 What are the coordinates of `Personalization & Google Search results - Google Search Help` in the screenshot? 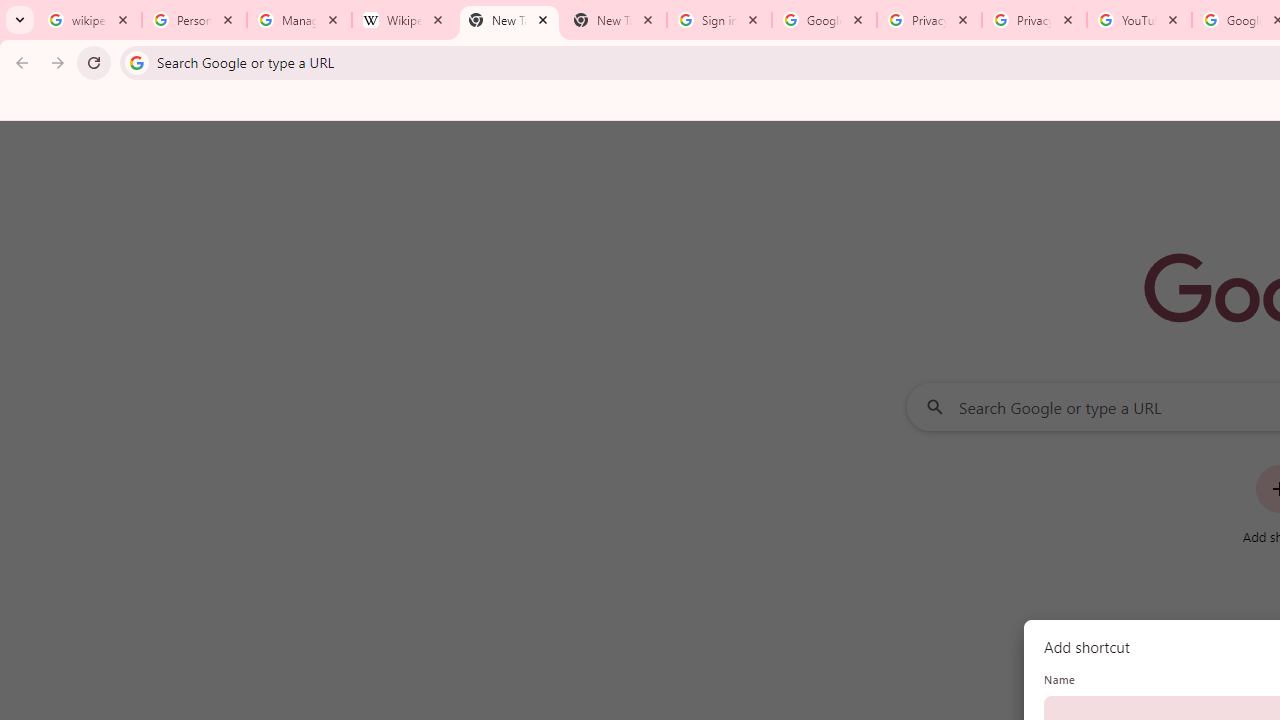 It's located at (194, 20).